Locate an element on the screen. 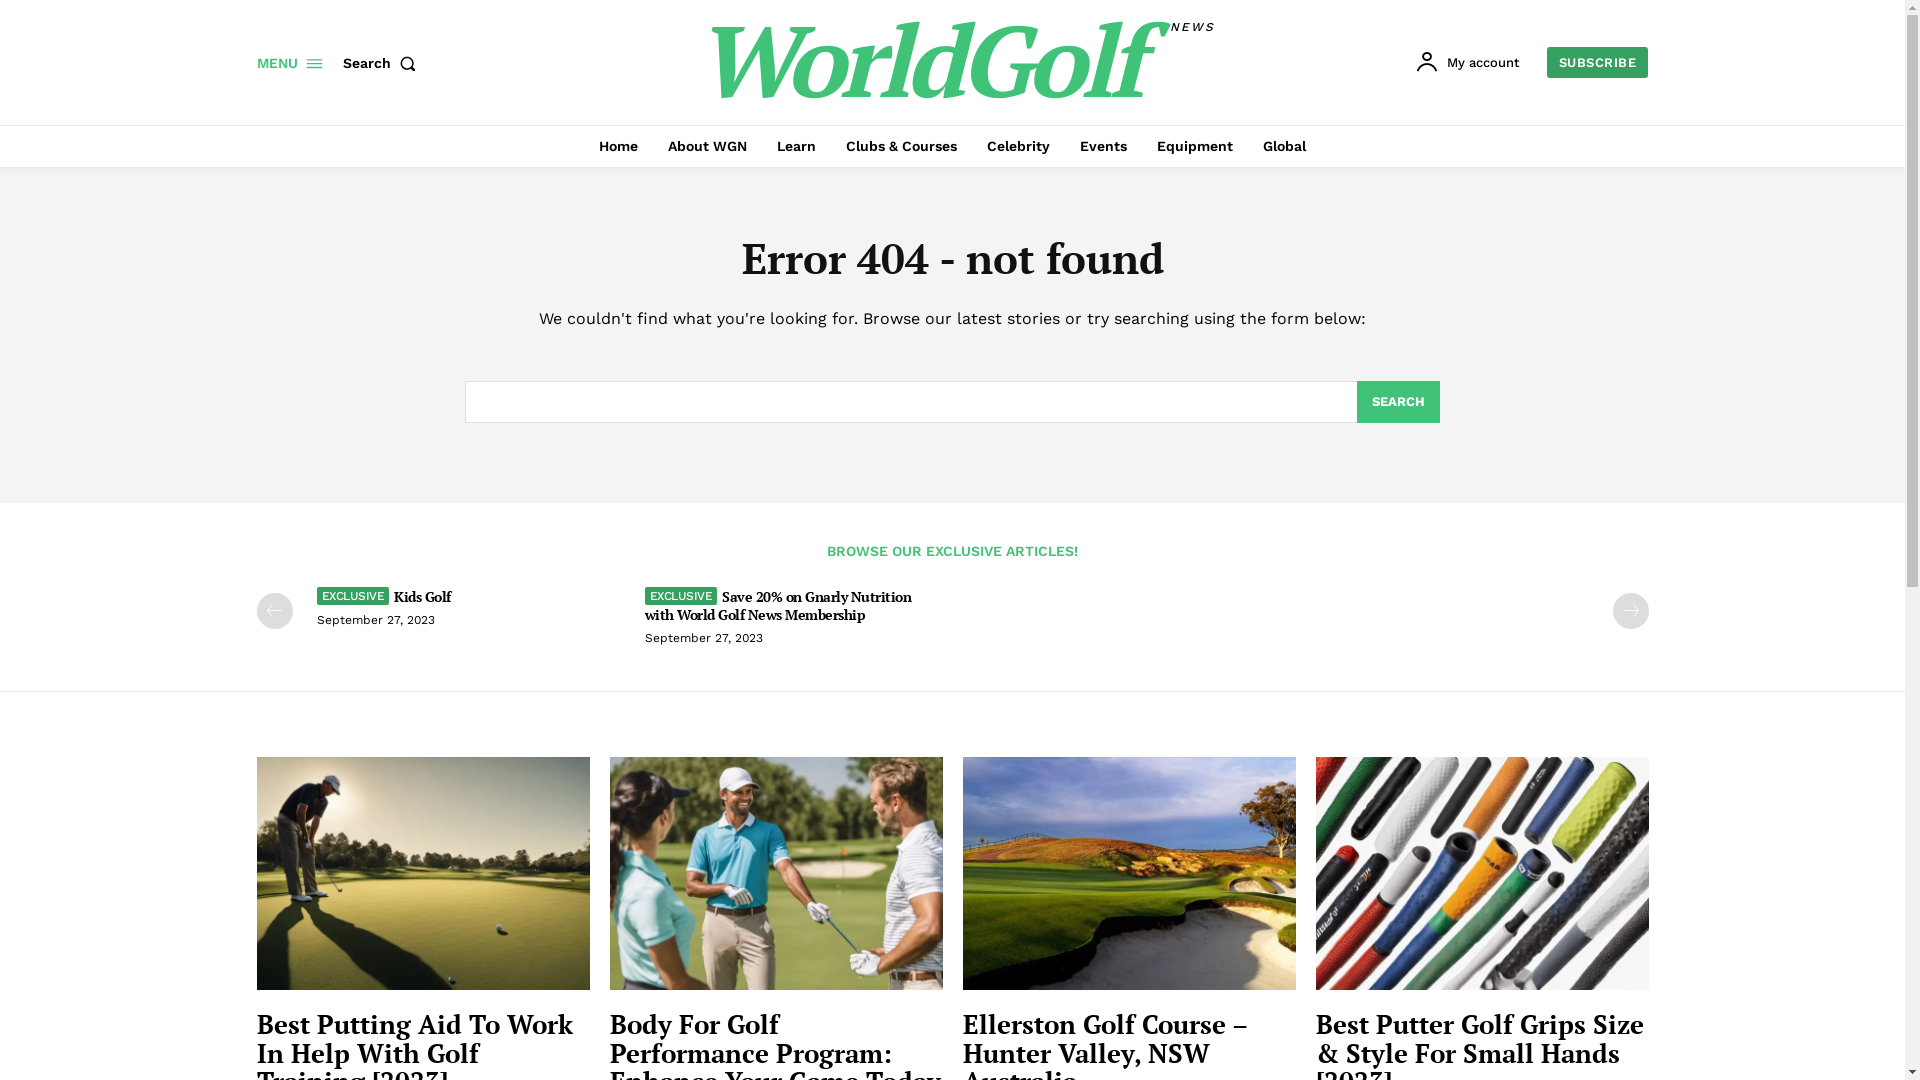  Kids Golf is located at coordinates (383, 596).